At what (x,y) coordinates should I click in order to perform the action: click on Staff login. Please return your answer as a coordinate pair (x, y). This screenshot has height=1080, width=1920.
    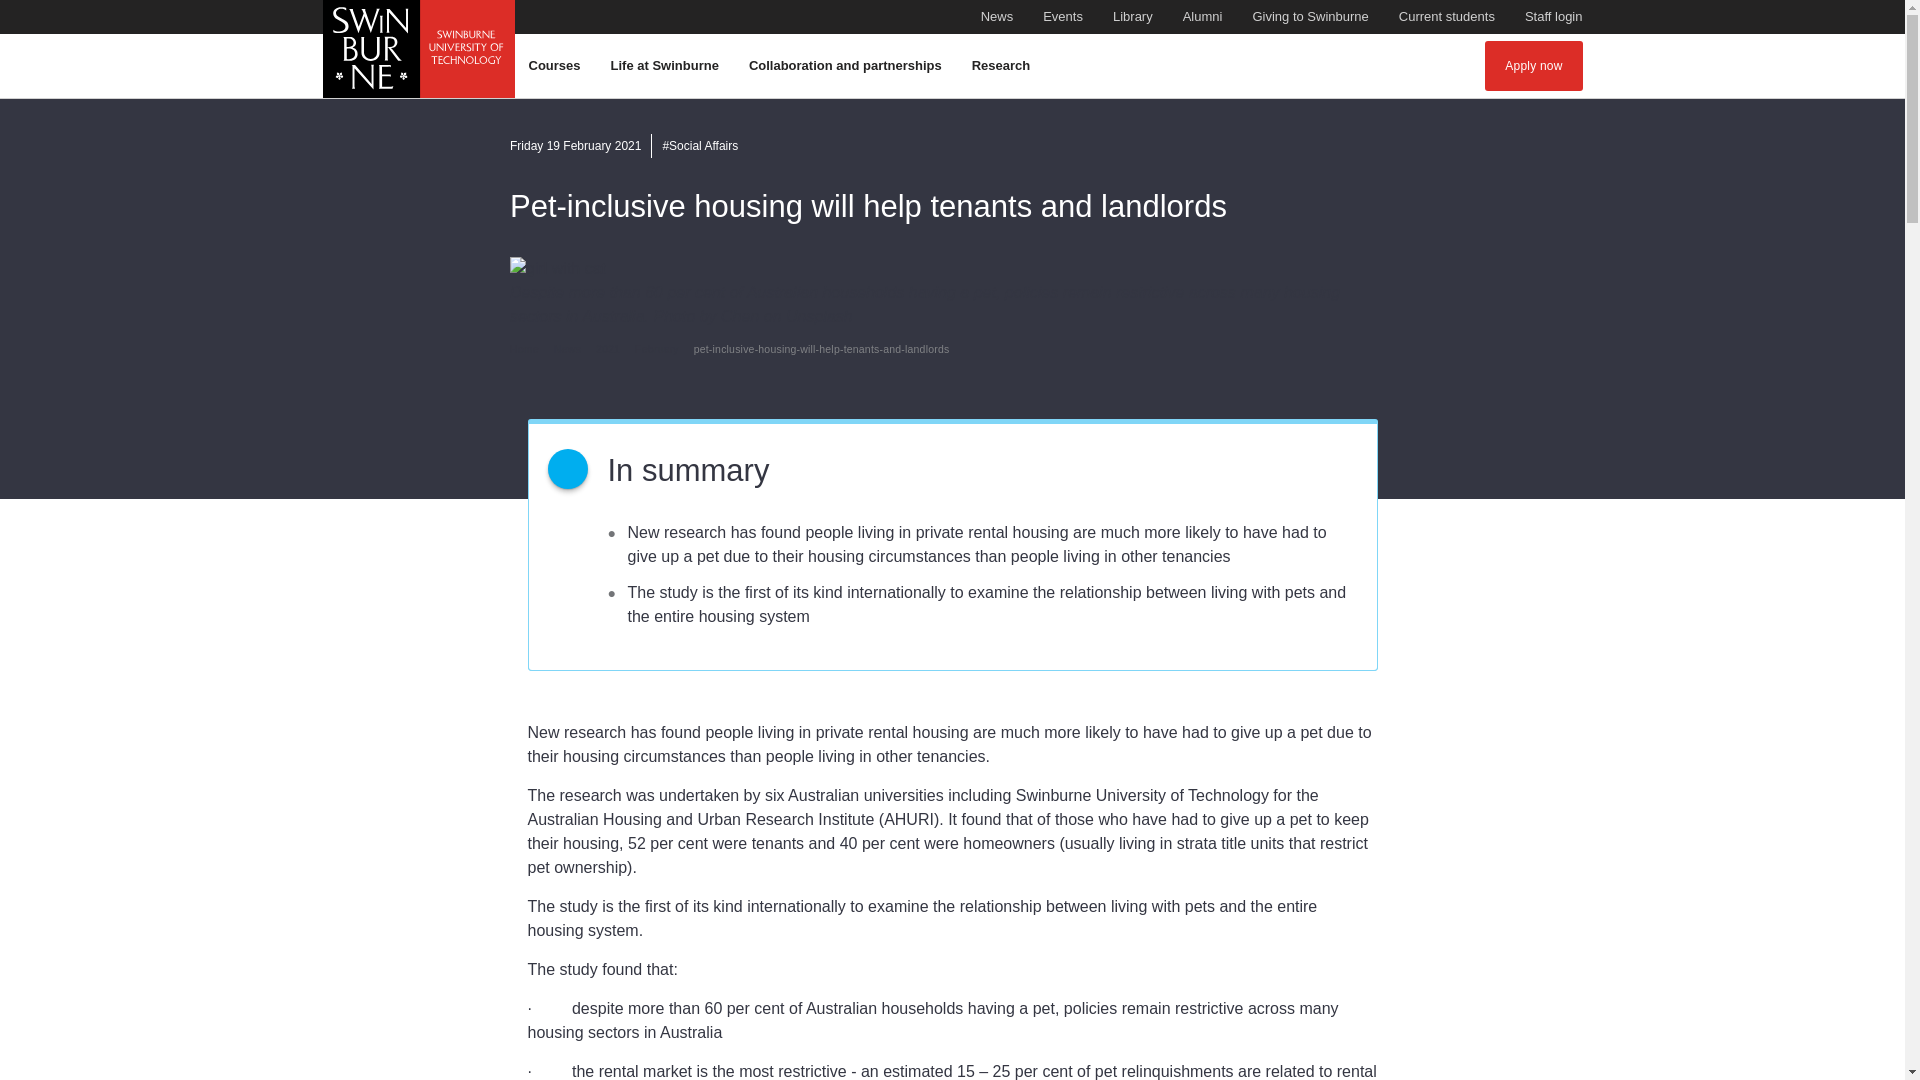
    Looking at the image, I should click on (997, 17).